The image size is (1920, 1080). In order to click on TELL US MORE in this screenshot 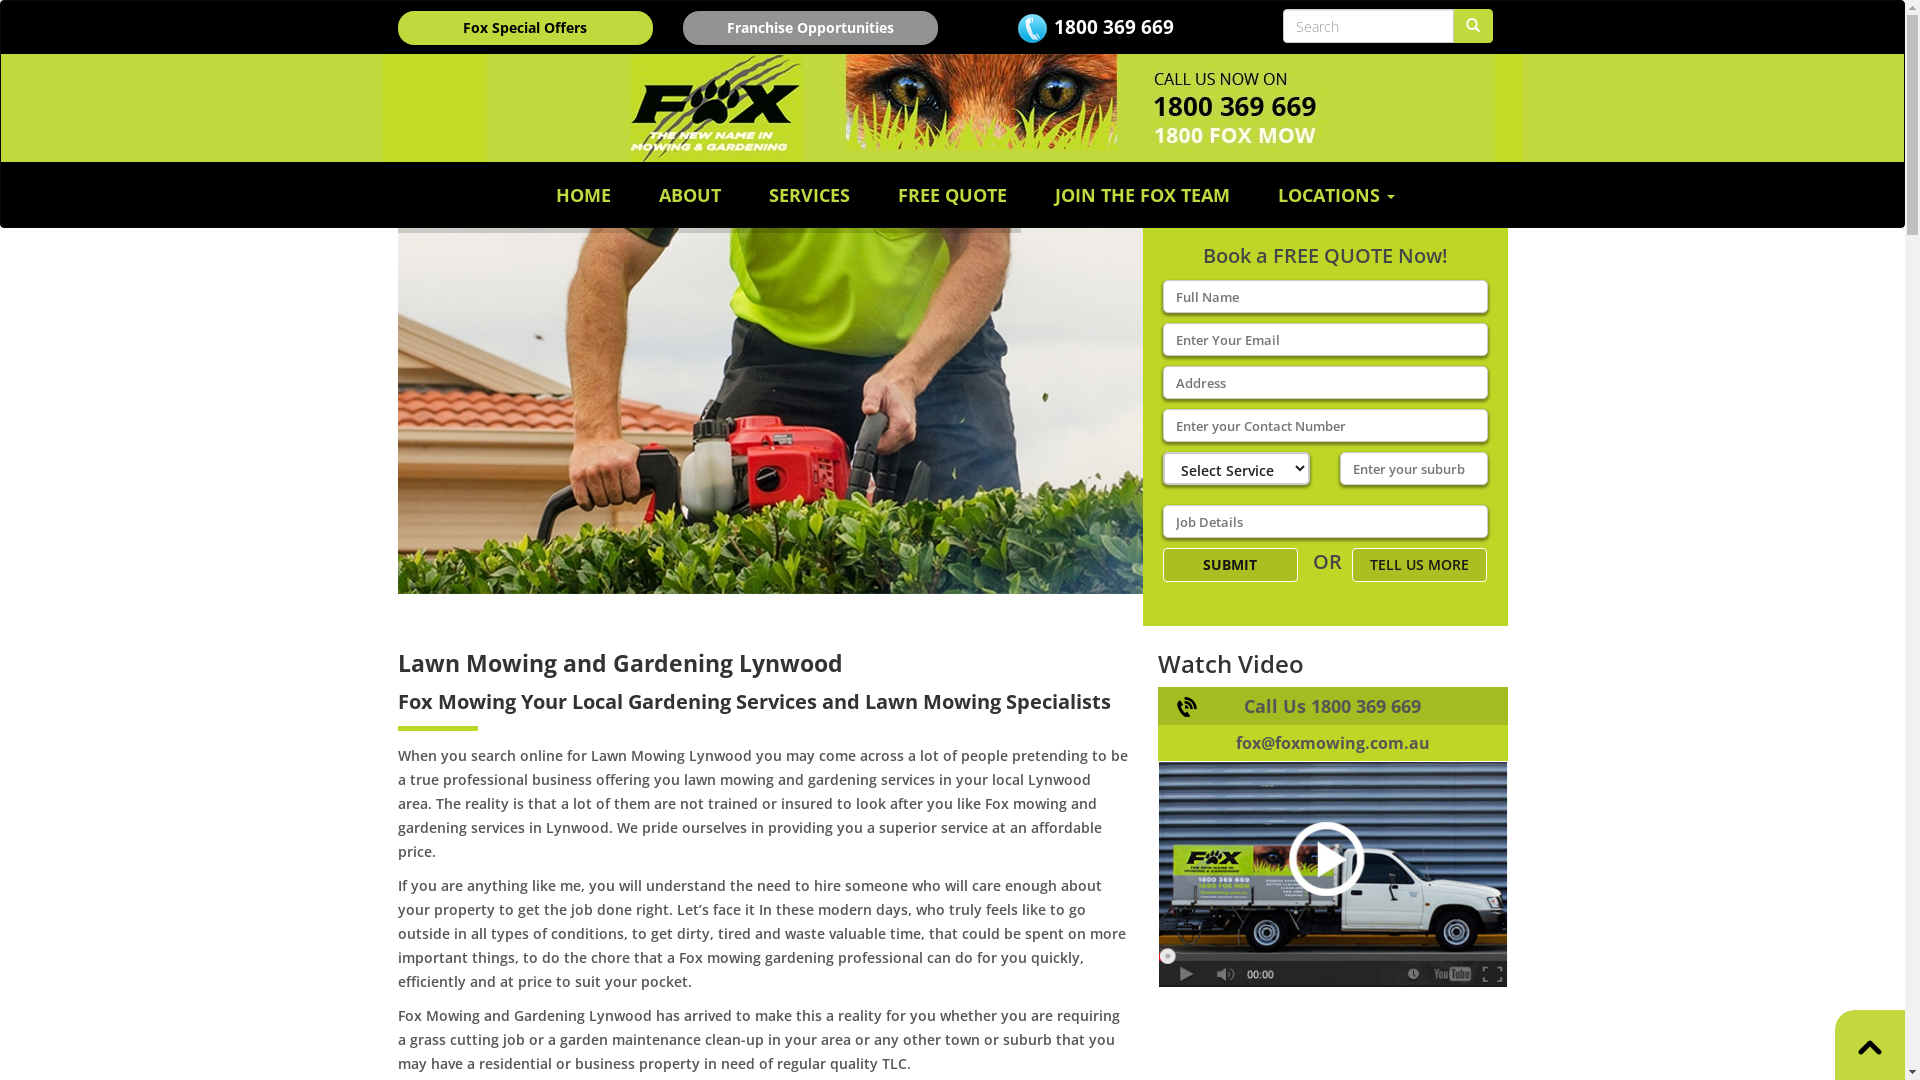, I will do `click(1420, 565)`.